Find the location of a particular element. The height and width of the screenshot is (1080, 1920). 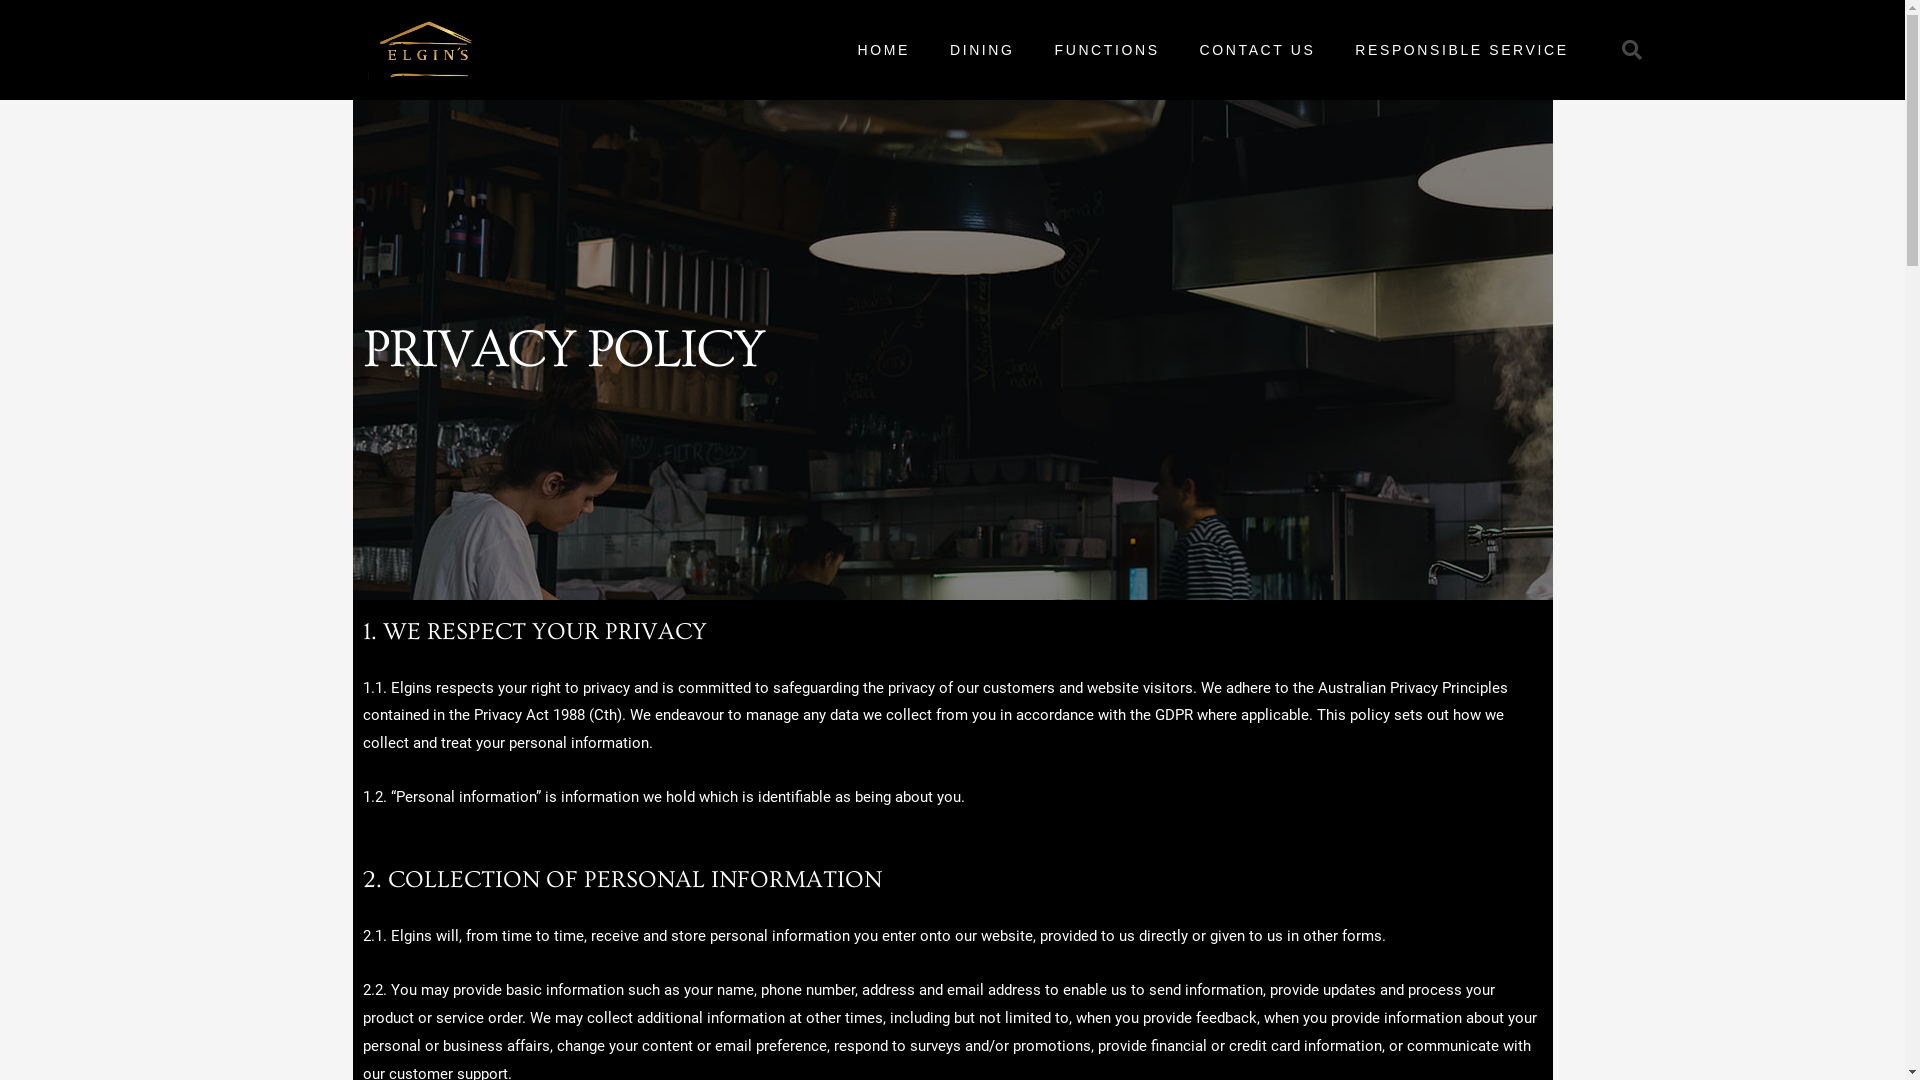

RESPONSIBLE SERVICE is located at coordinates (1462, 50).